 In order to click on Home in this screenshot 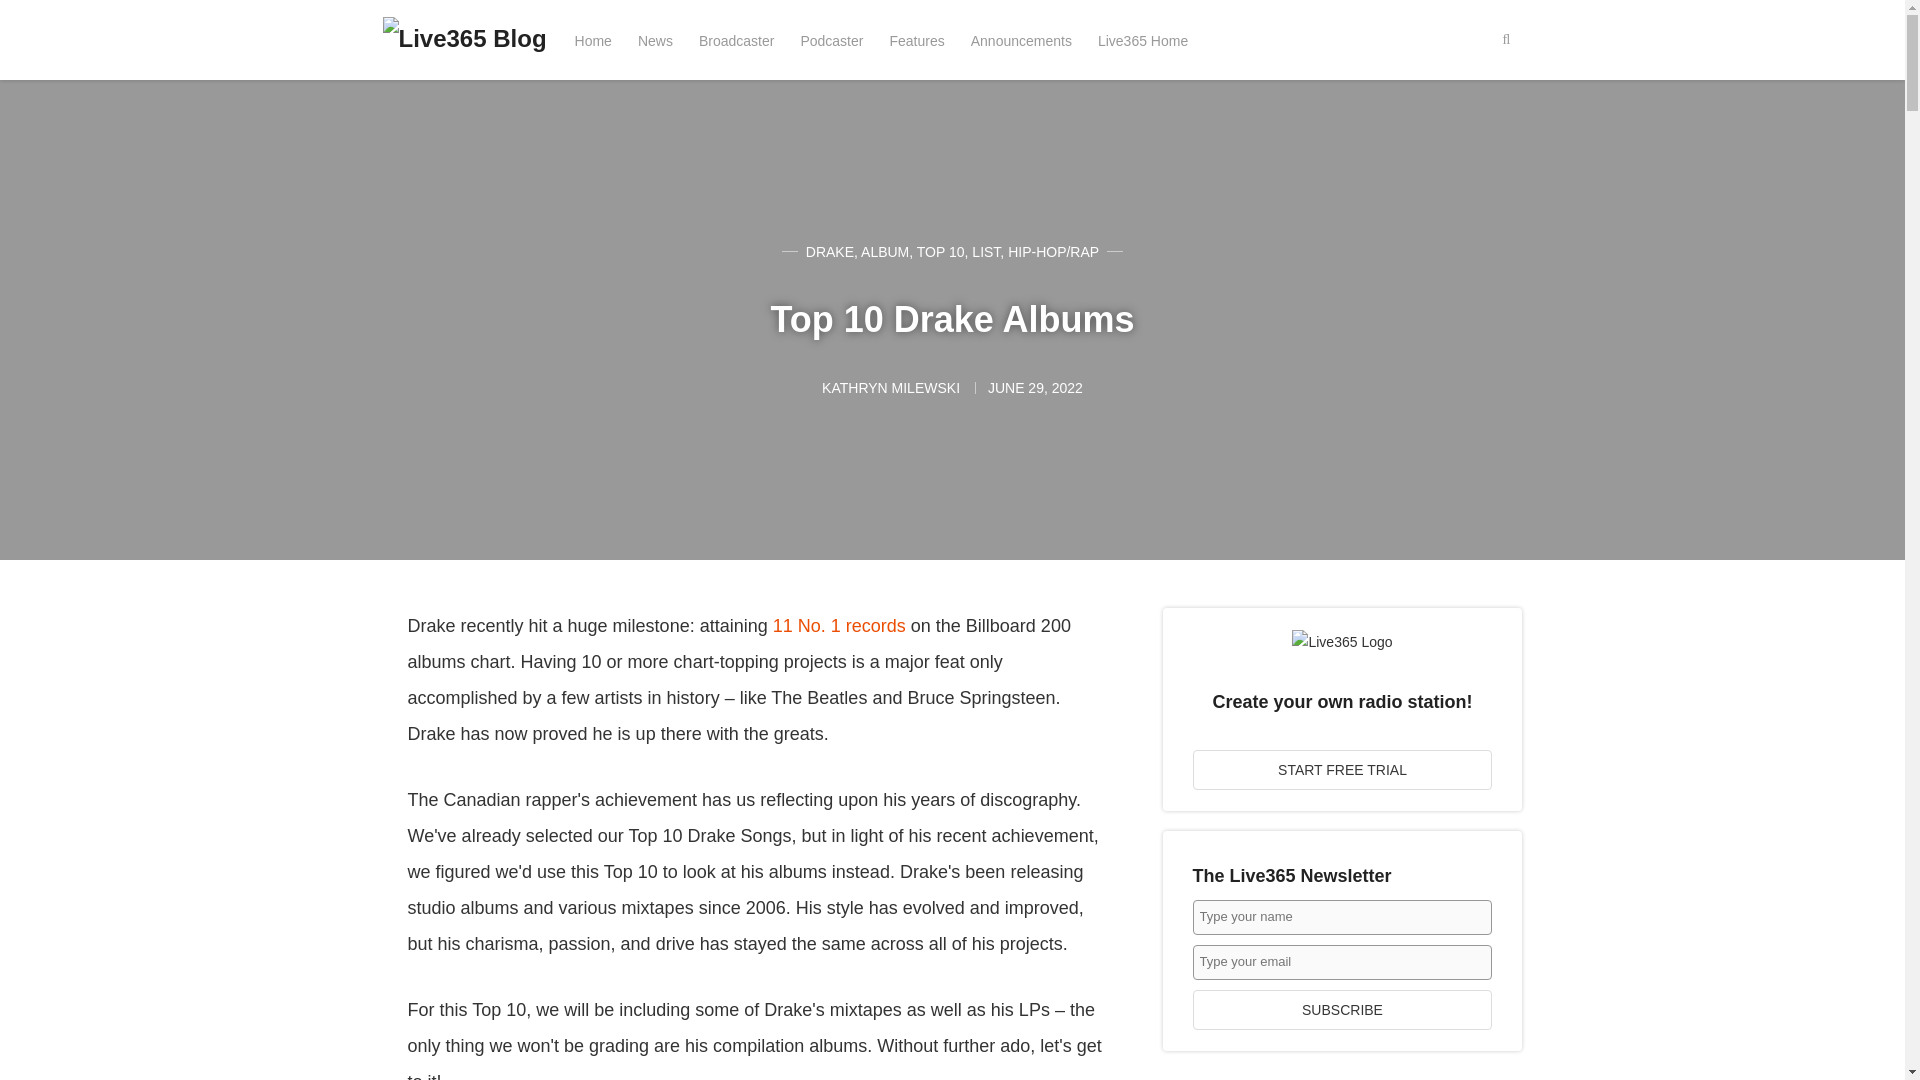, I will do `click(593, 40)`.